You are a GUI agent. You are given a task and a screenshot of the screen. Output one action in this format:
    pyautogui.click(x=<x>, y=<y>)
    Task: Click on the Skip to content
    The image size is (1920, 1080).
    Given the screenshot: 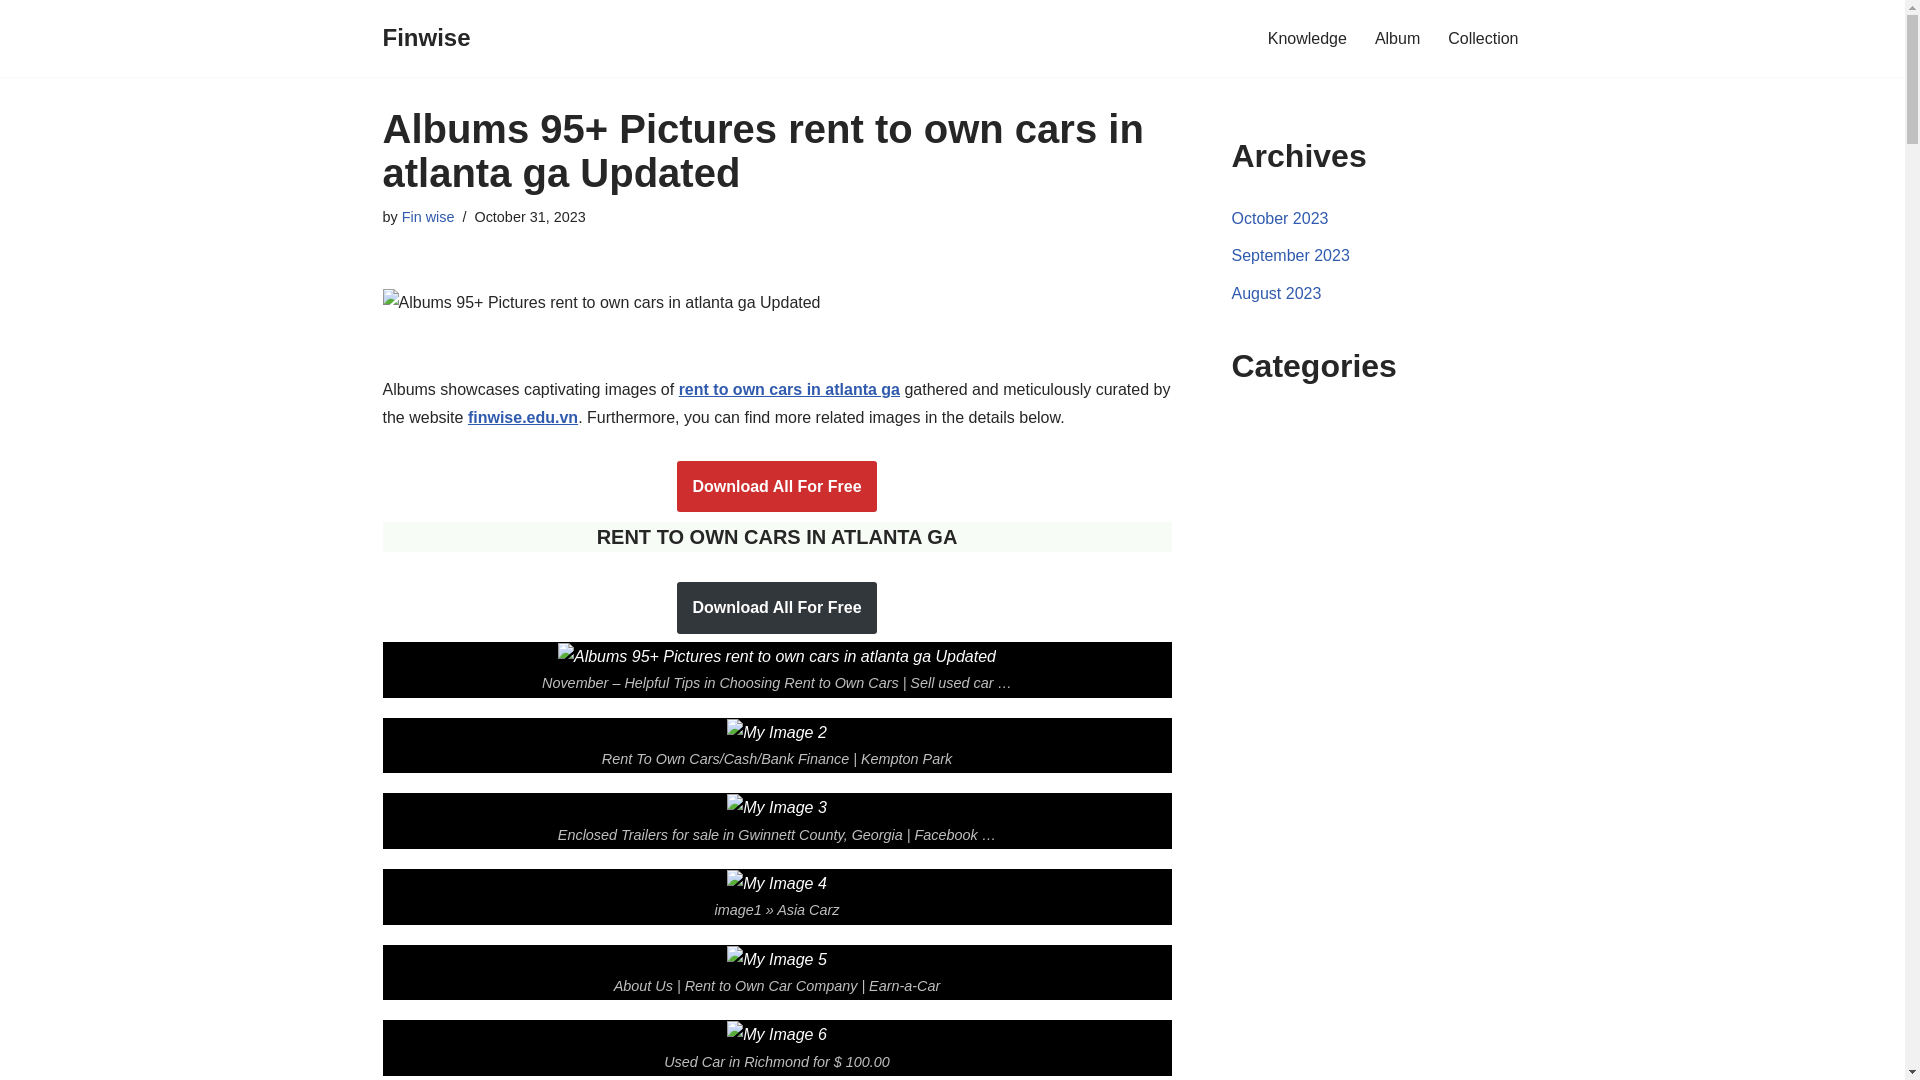 What is the action you would take?
    pyautogui.click(x=15, y=42)
    